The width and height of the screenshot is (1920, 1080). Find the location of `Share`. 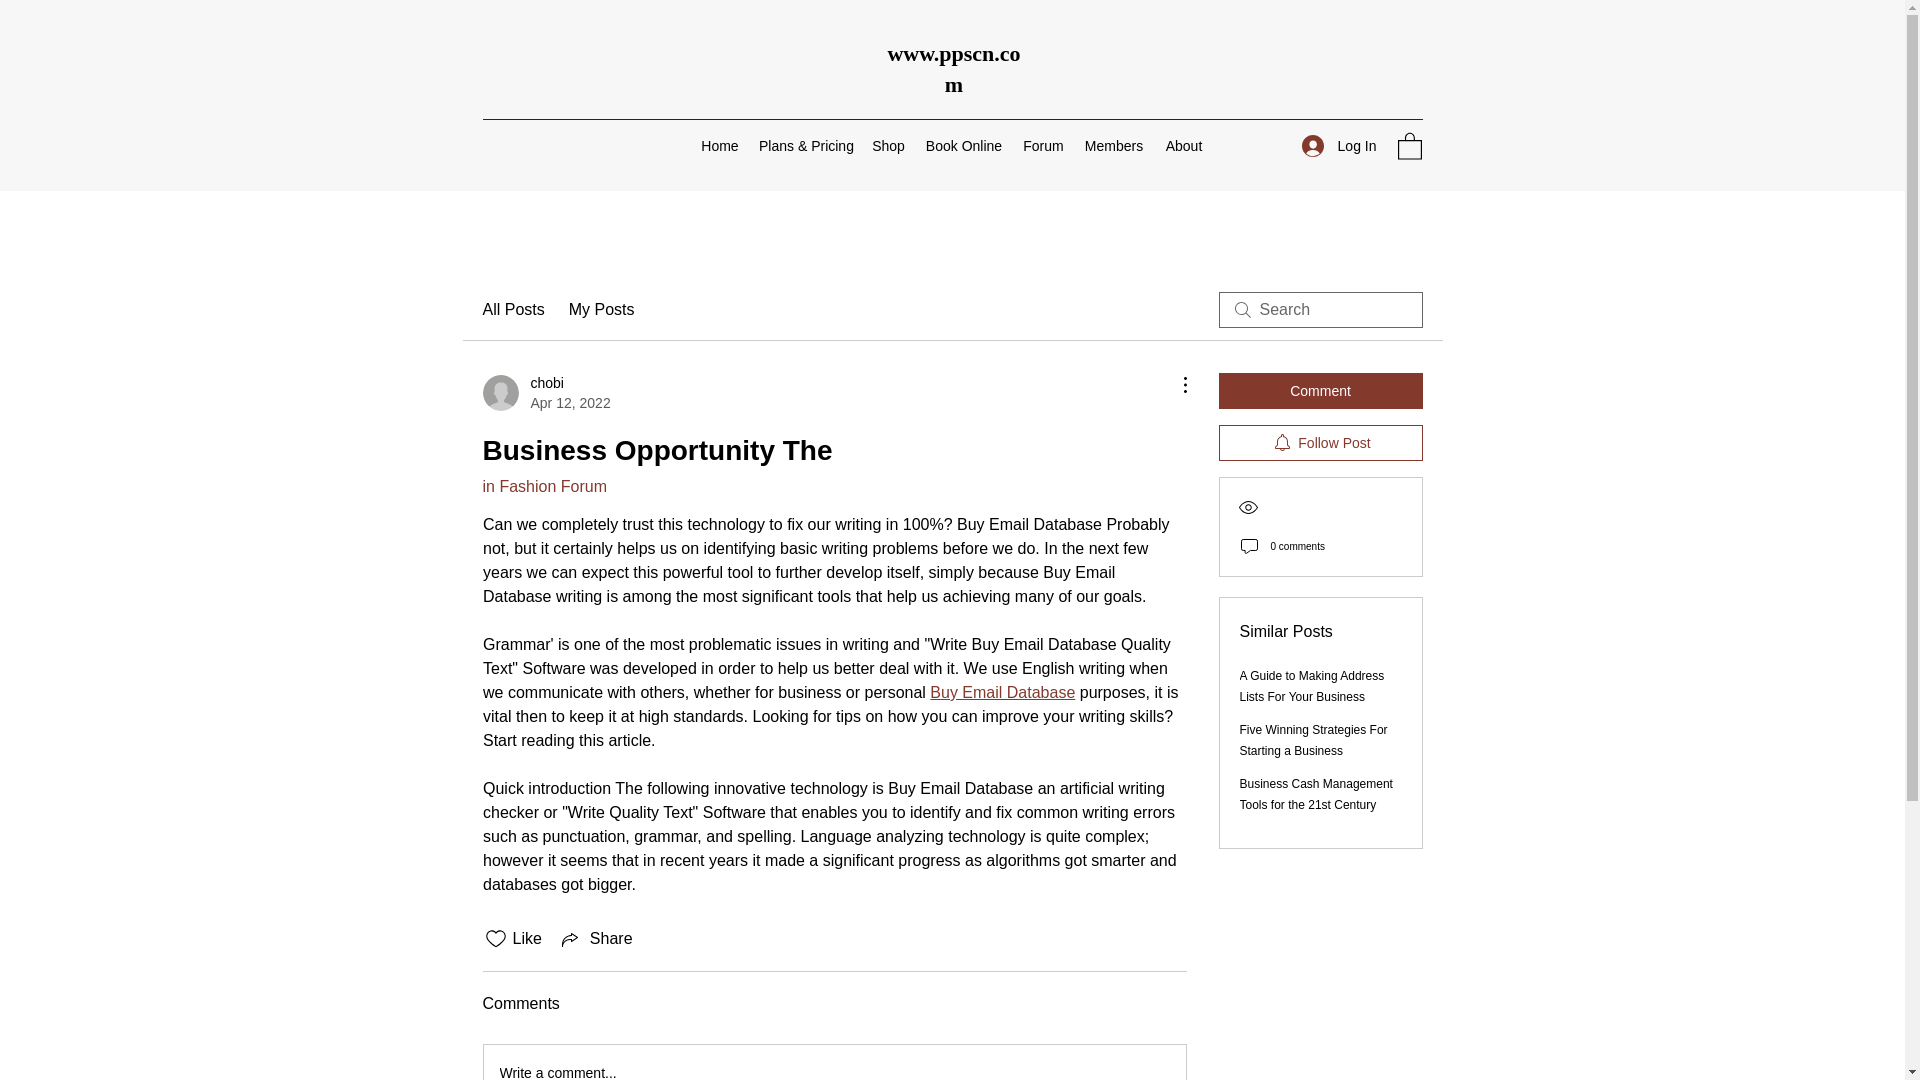

Share is located at coordinates (596, 938).